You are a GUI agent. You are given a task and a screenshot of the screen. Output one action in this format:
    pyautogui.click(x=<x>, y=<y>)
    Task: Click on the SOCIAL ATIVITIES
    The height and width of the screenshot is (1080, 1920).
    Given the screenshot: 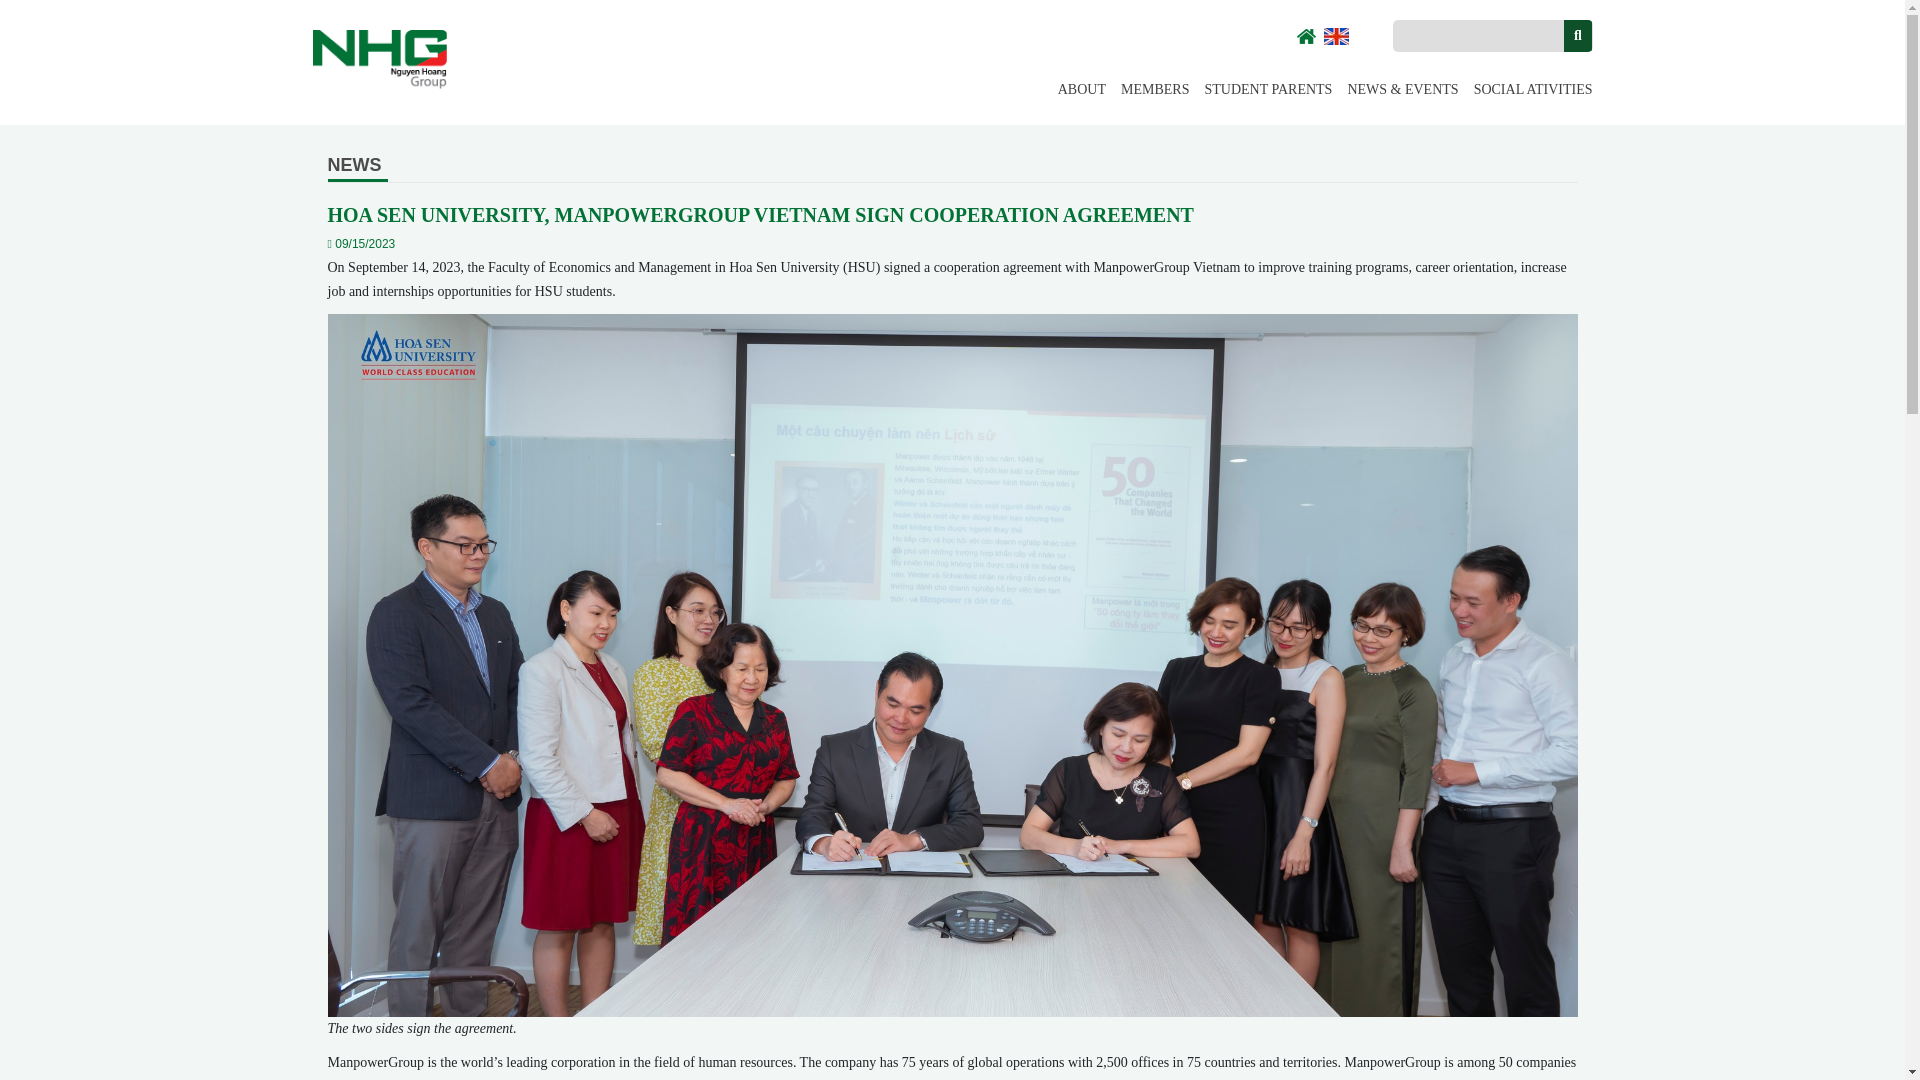 What is the action you would take?
    pyautogui.click(x=1534, y=90)
    